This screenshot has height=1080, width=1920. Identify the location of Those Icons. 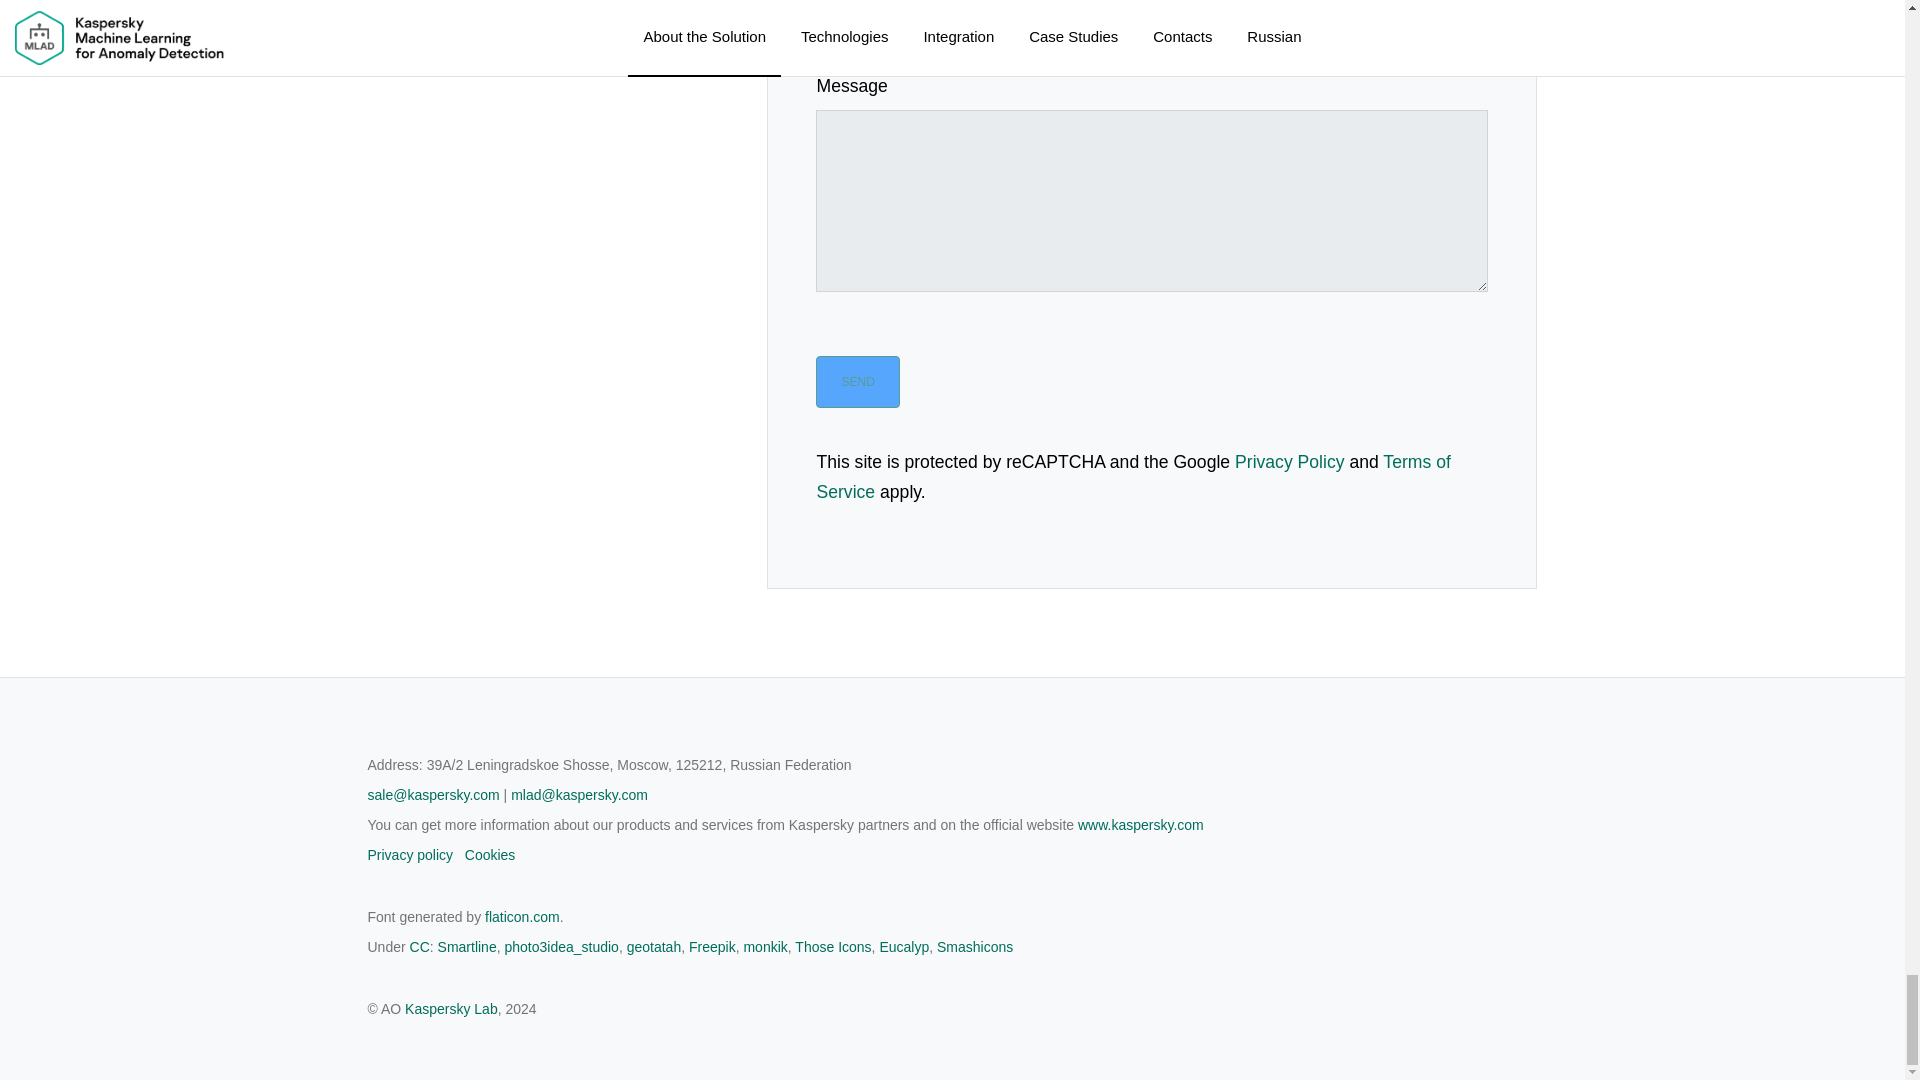
(832, 946).